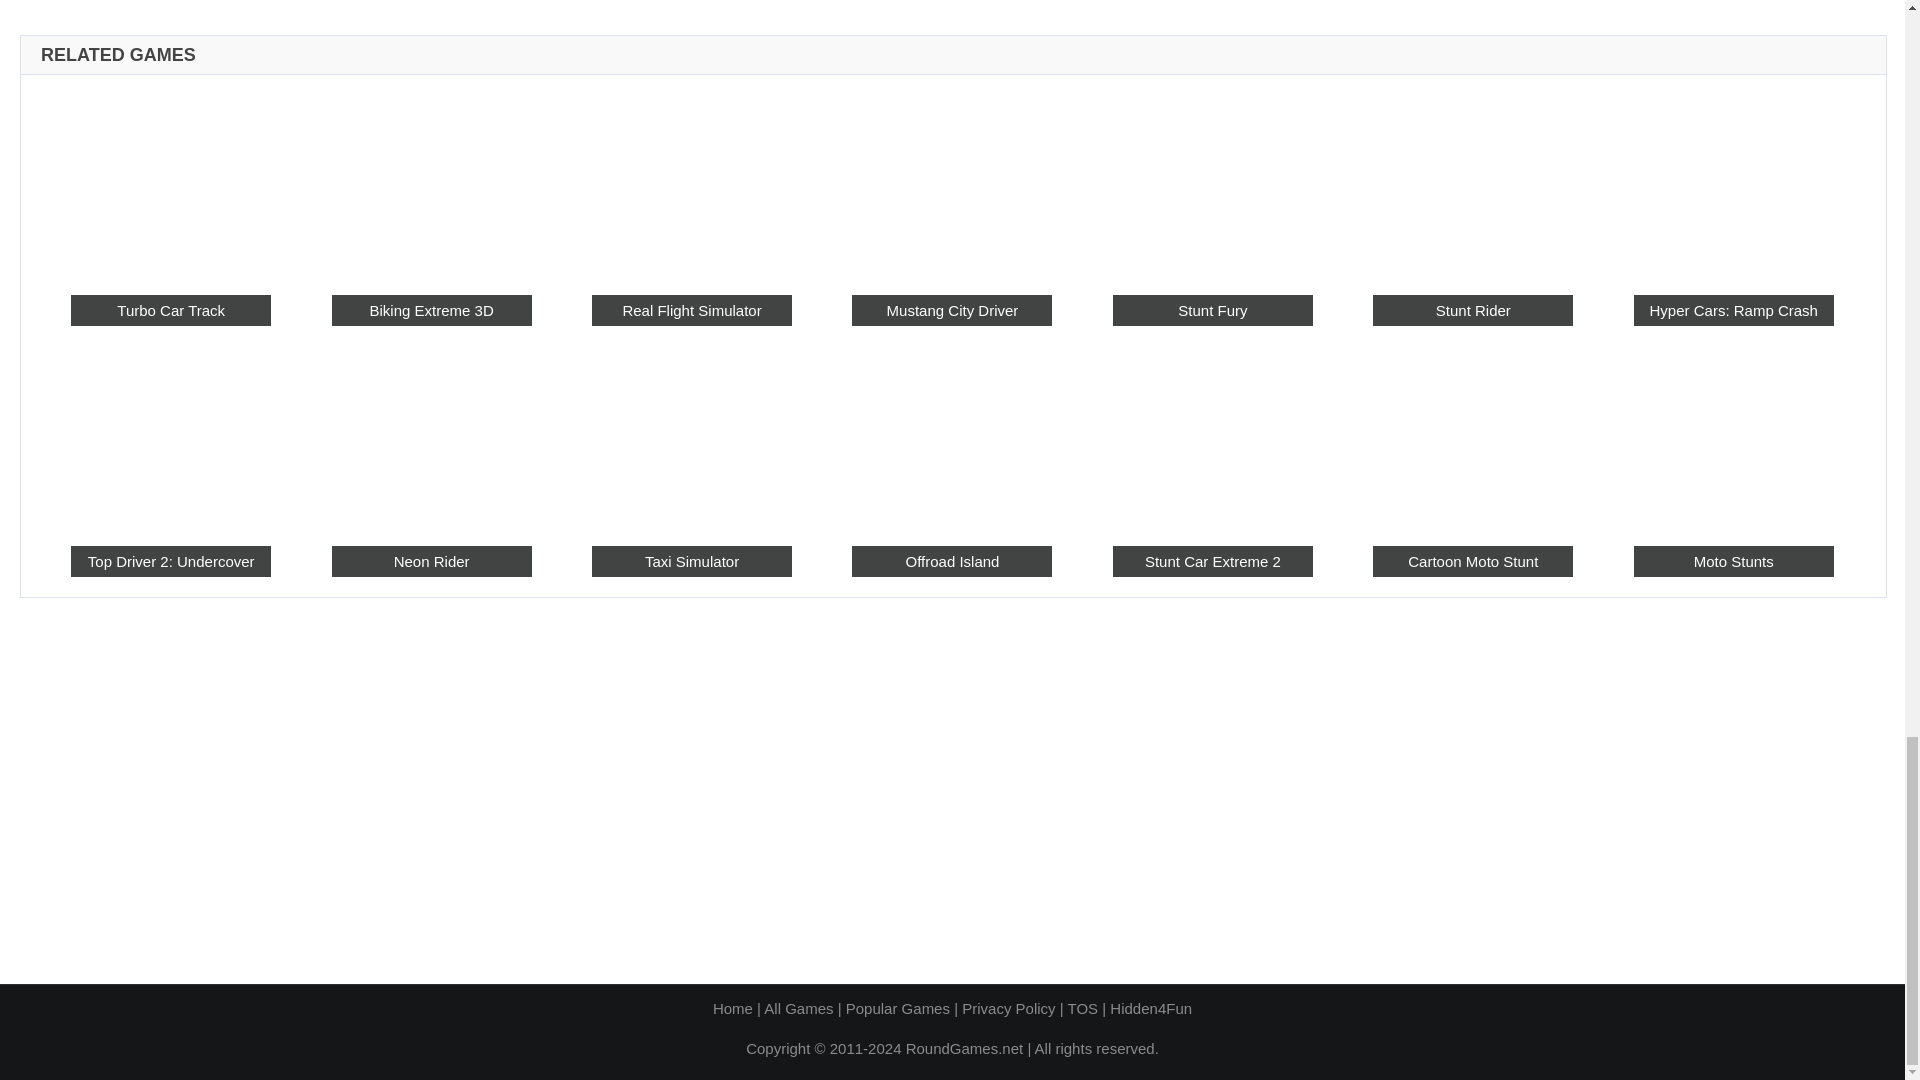  What do you see at coordinates (170, 183) in the screenshot?
I see `Turbo Car Track` at bounding box center [170, 183].